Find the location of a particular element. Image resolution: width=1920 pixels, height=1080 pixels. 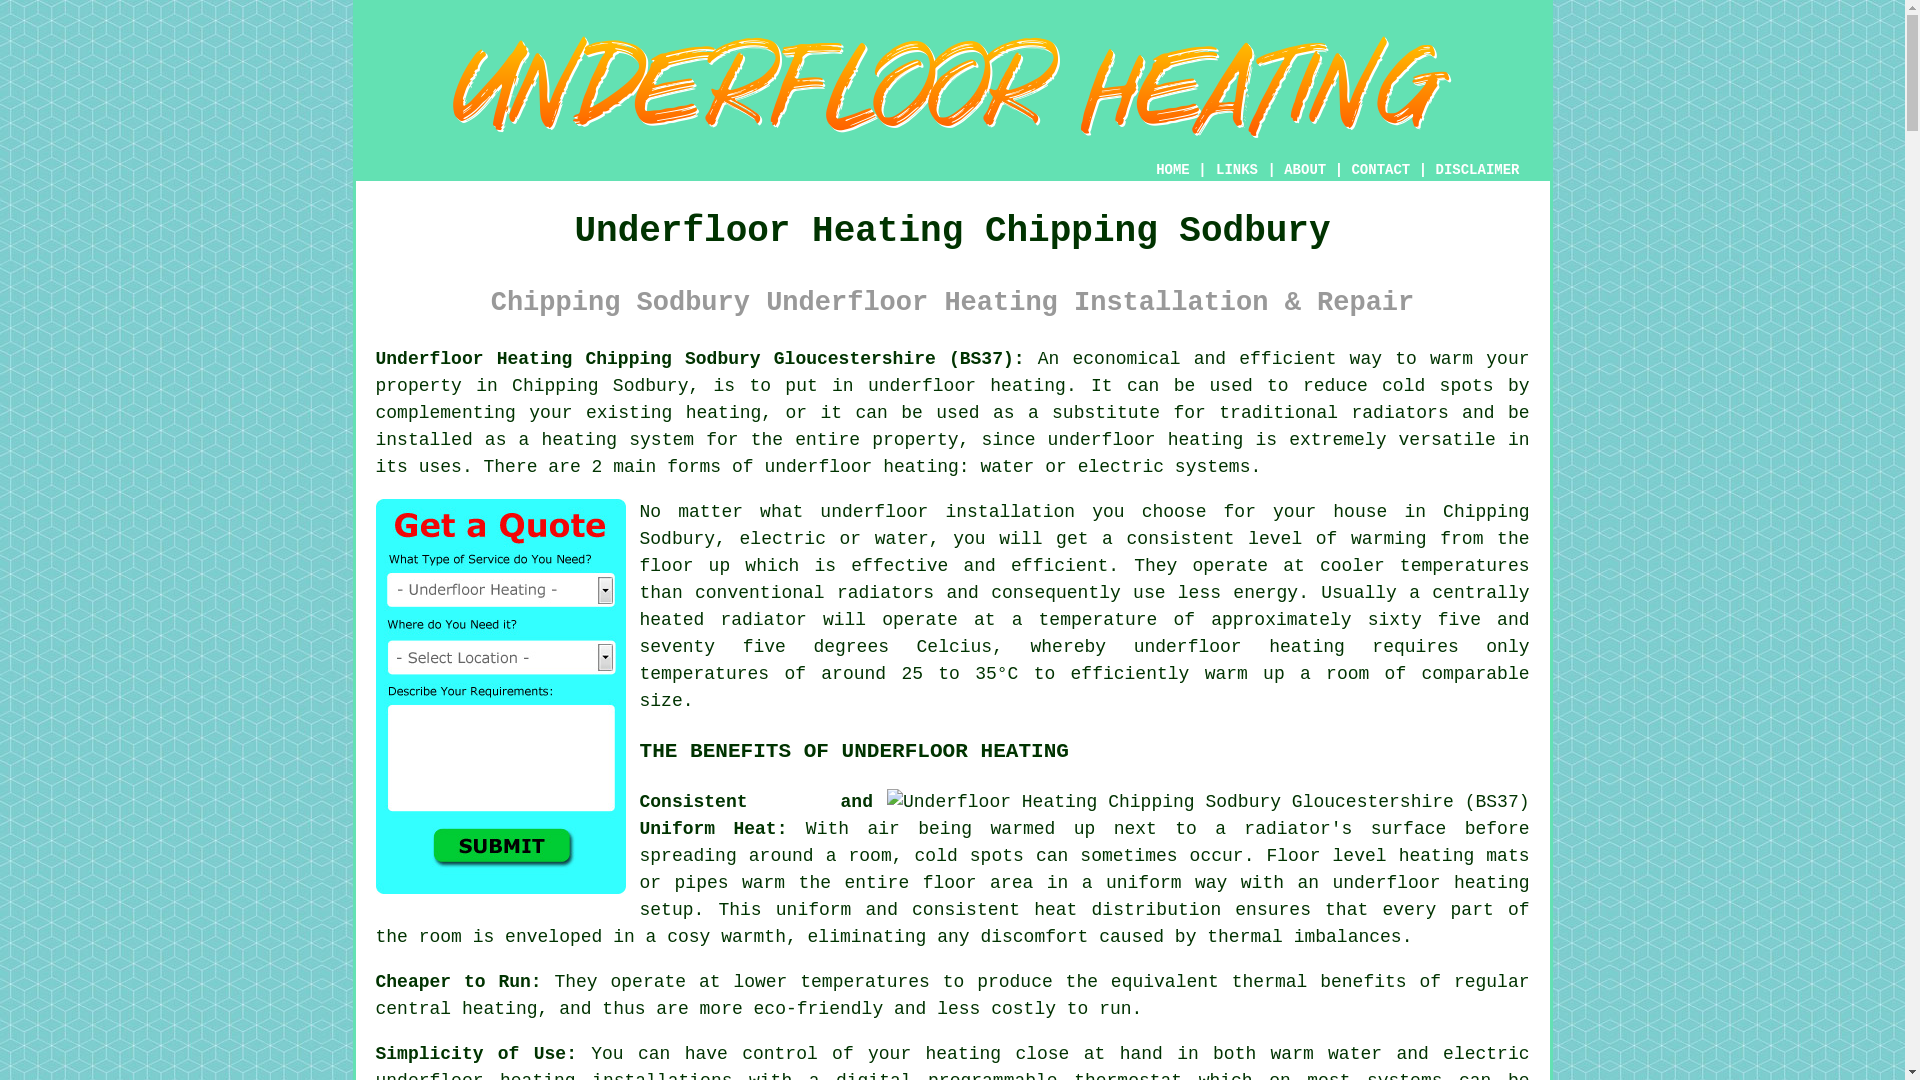

underfloor heating is located at coordinates (1240, 646).